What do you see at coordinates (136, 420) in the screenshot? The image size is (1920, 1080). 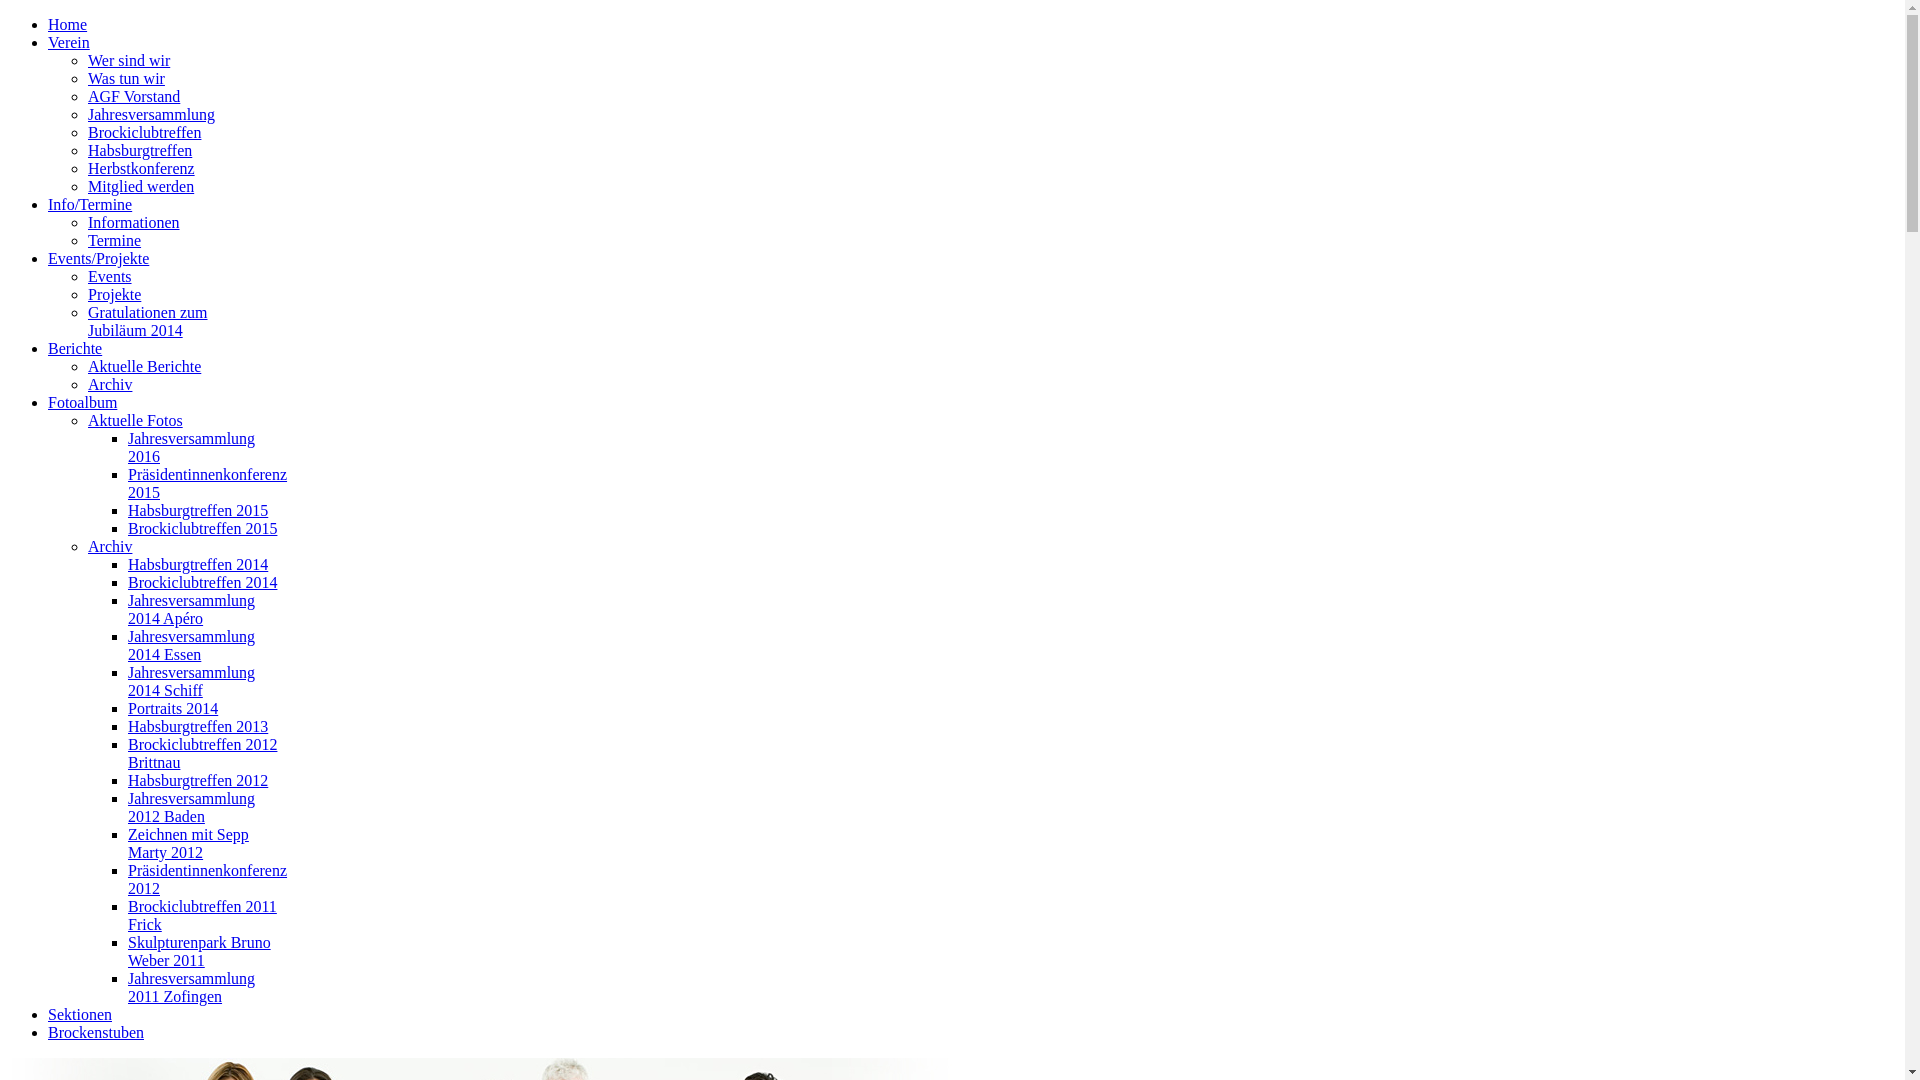 I see `Aktuelle Fotos` at bounding box center [136, 420].